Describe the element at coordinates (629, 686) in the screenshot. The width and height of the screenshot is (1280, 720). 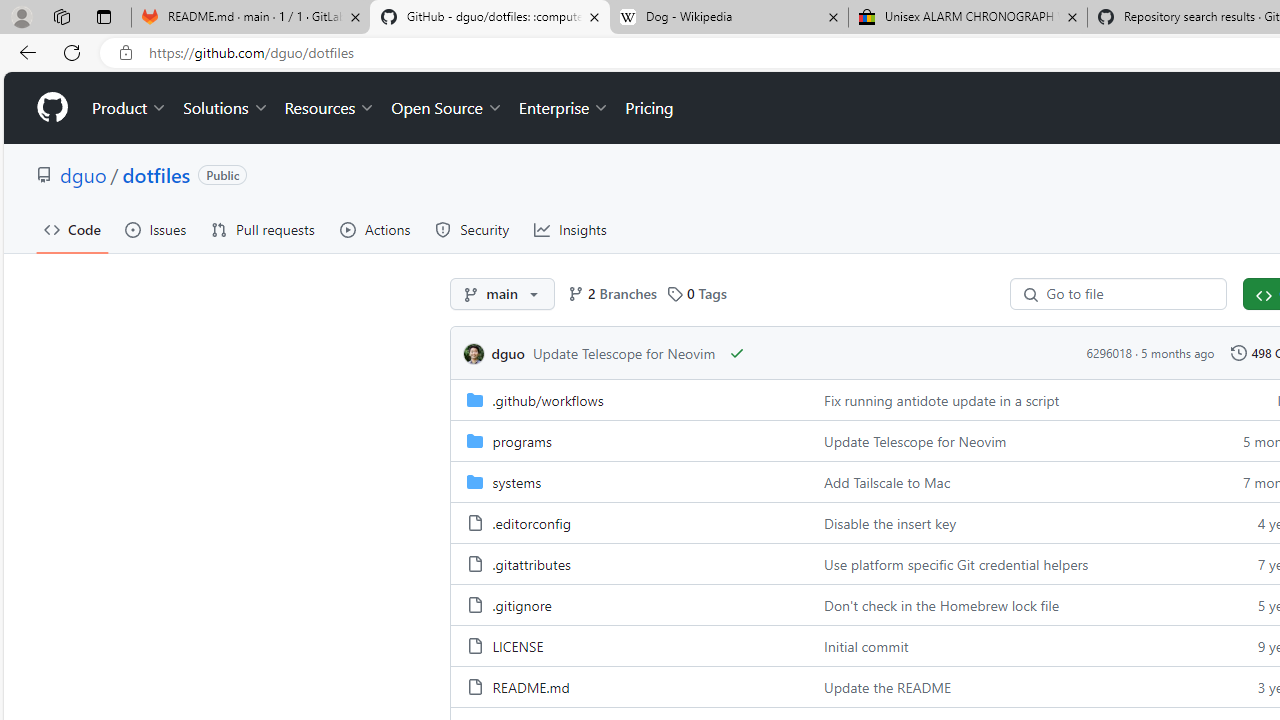
I see `README.md, (File)` at that location.